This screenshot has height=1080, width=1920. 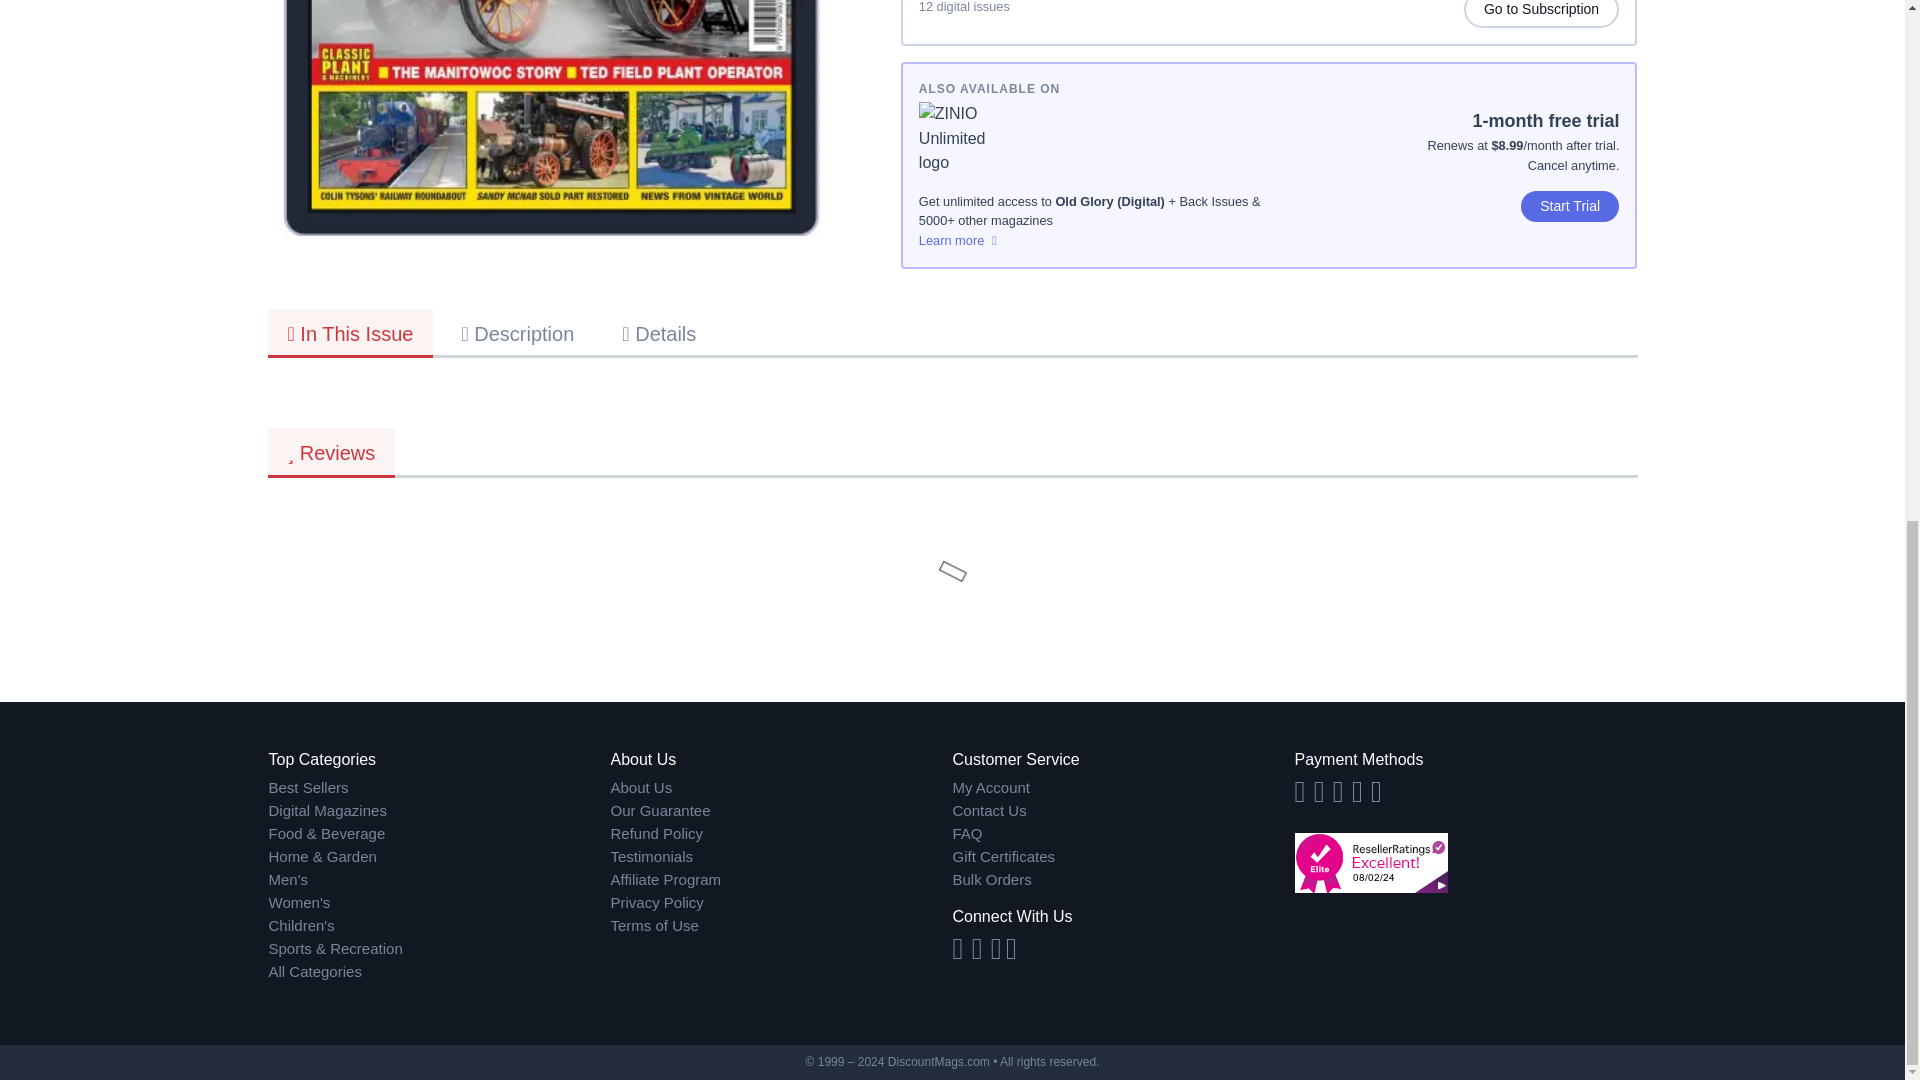 What do you see at coordinates (781, 788) in the screenshot?
I see `About Us` at bounding box center [781, 788].